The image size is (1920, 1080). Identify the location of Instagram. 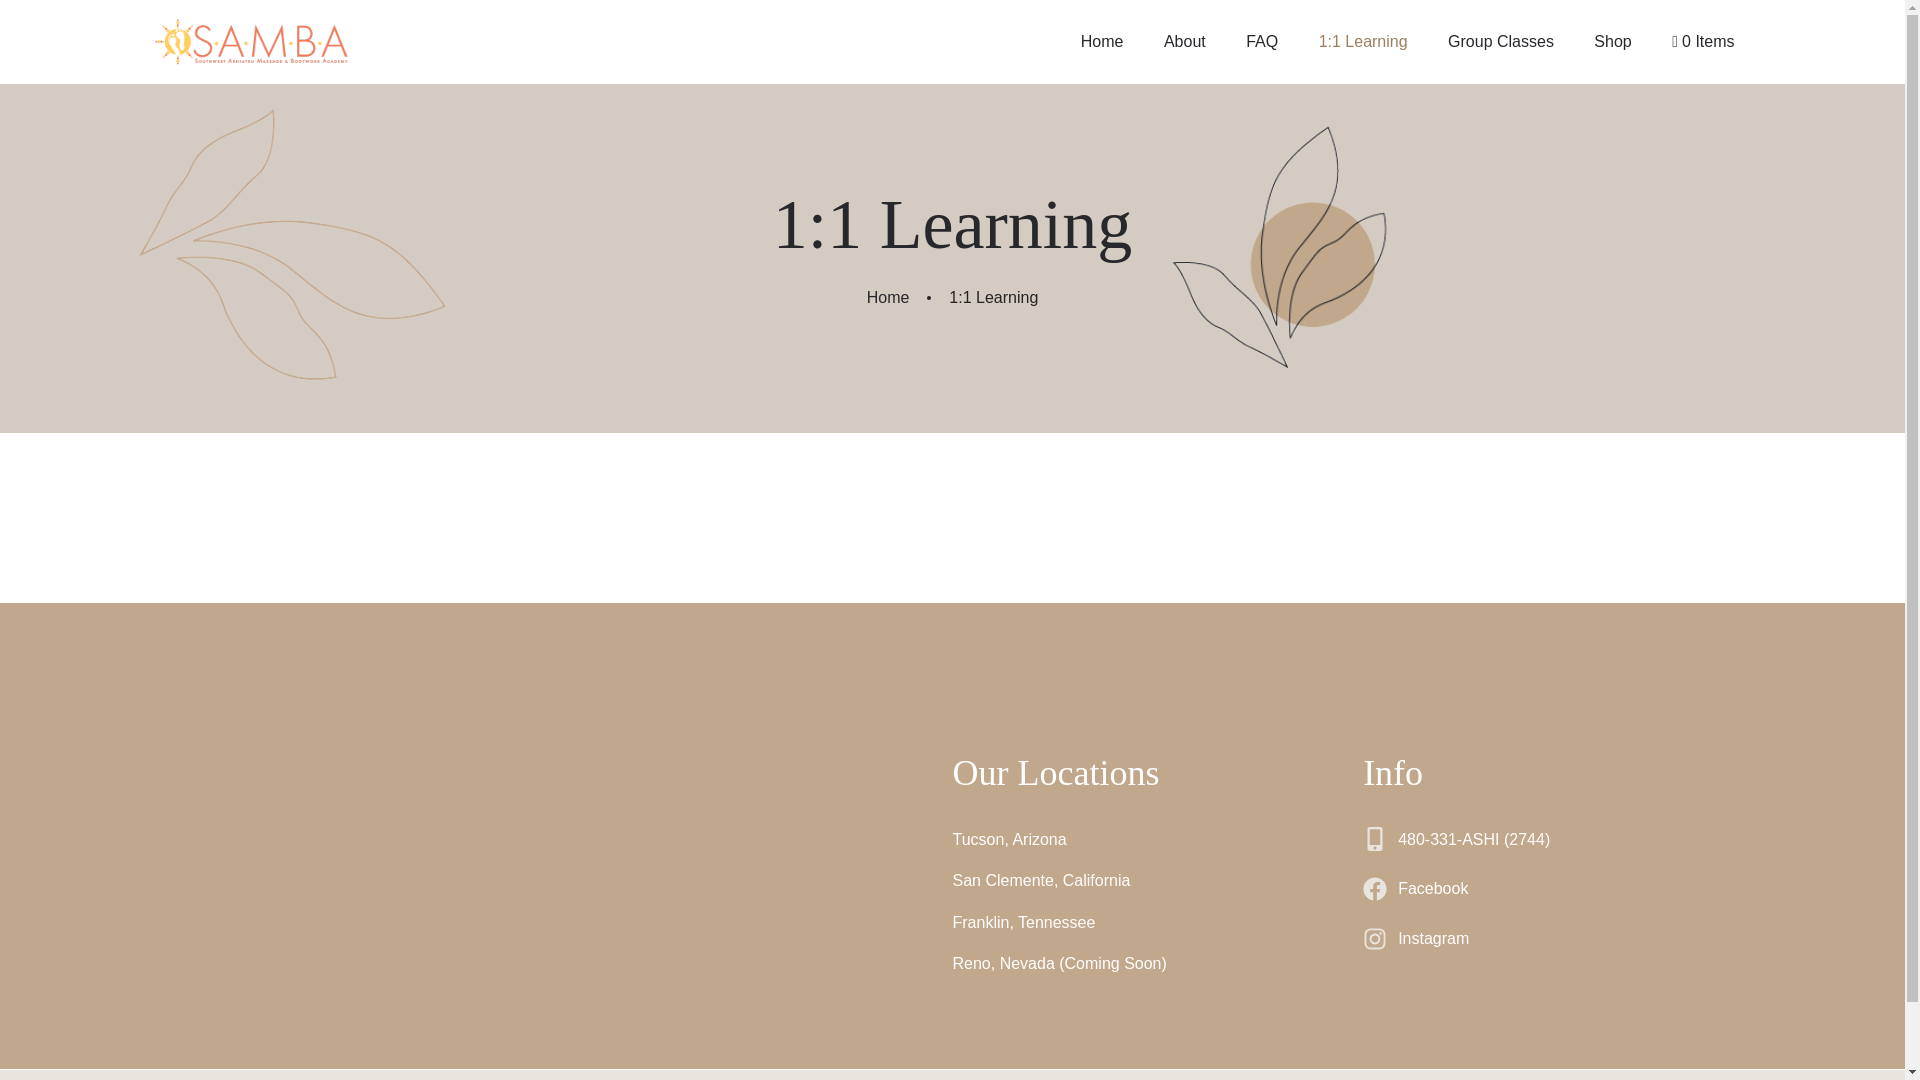
(1416, 938).